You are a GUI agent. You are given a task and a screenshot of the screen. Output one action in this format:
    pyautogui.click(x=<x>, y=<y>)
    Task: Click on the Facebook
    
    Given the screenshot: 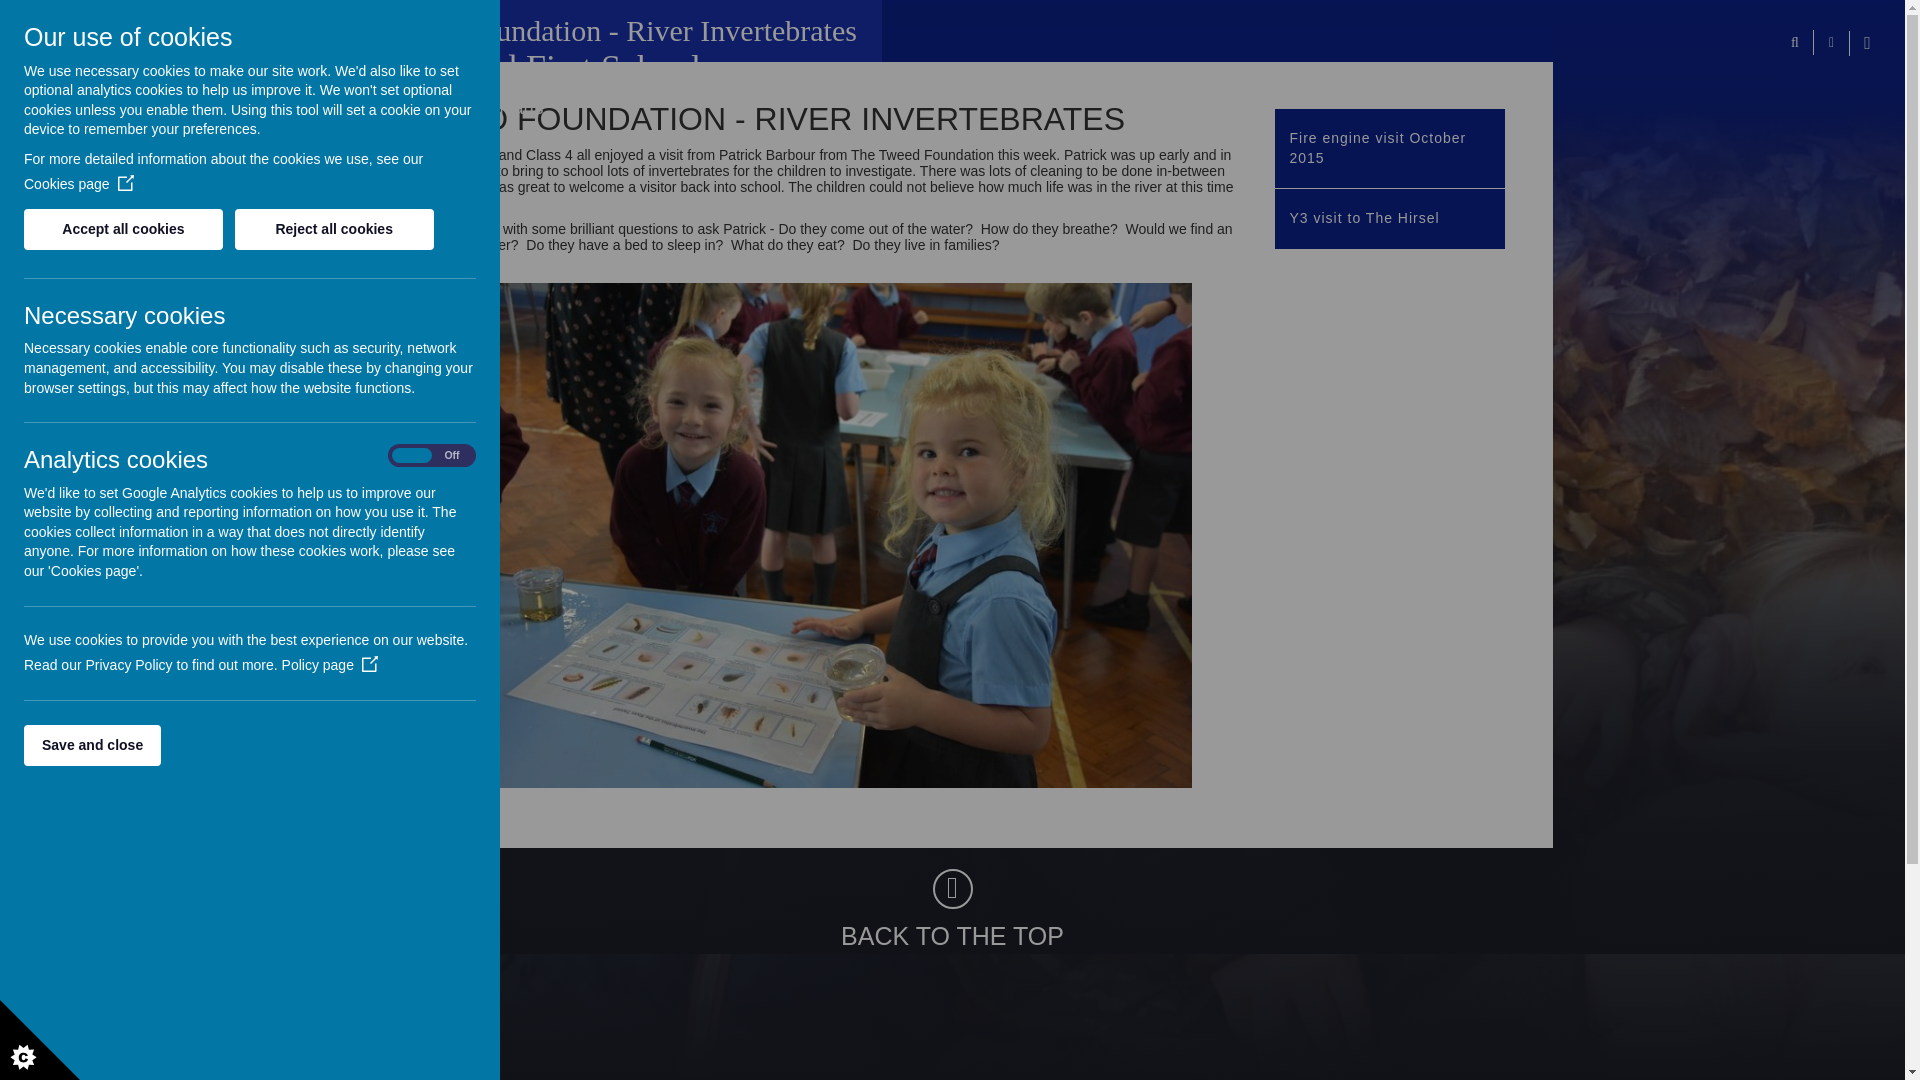 What is the action you would take?
    pyautogui.click(x=1866, y=43)
    